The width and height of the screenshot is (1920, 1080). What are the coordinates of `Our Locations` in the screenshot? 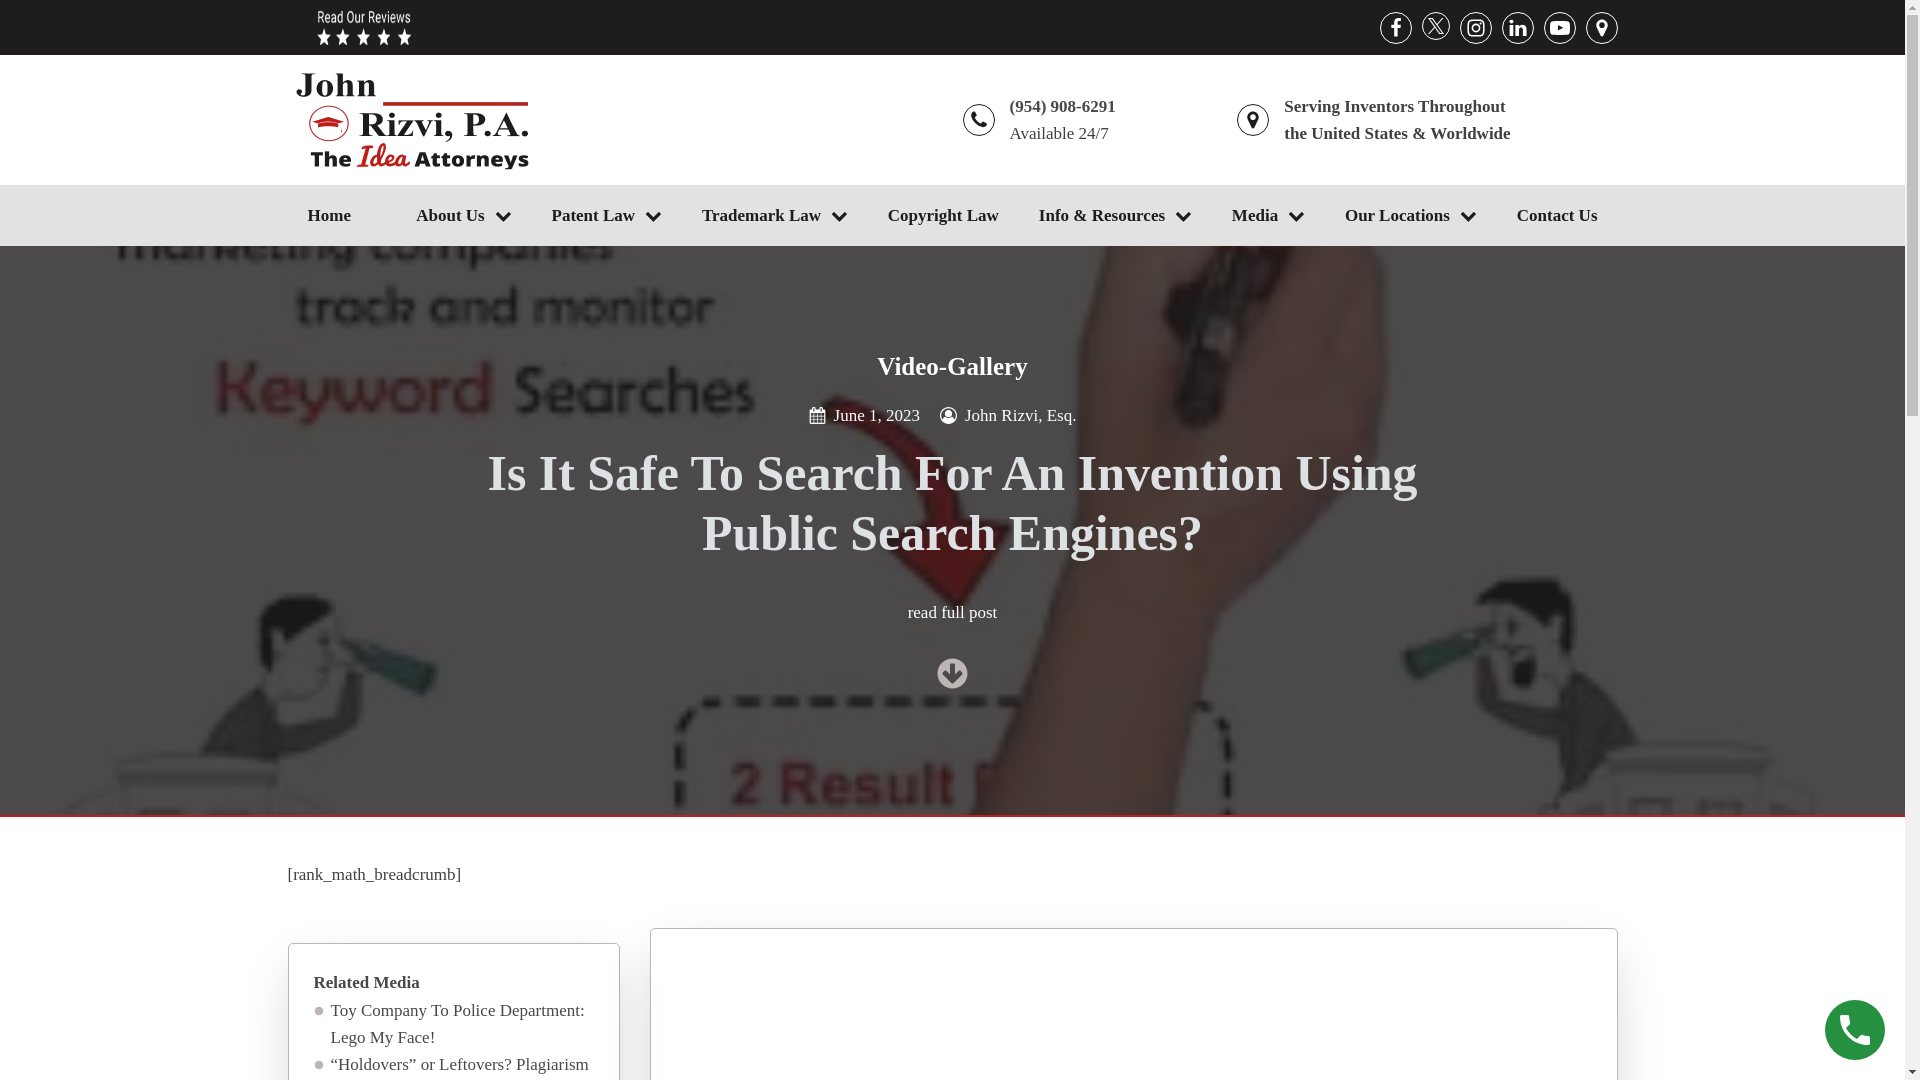 It's located at (1410, 215).